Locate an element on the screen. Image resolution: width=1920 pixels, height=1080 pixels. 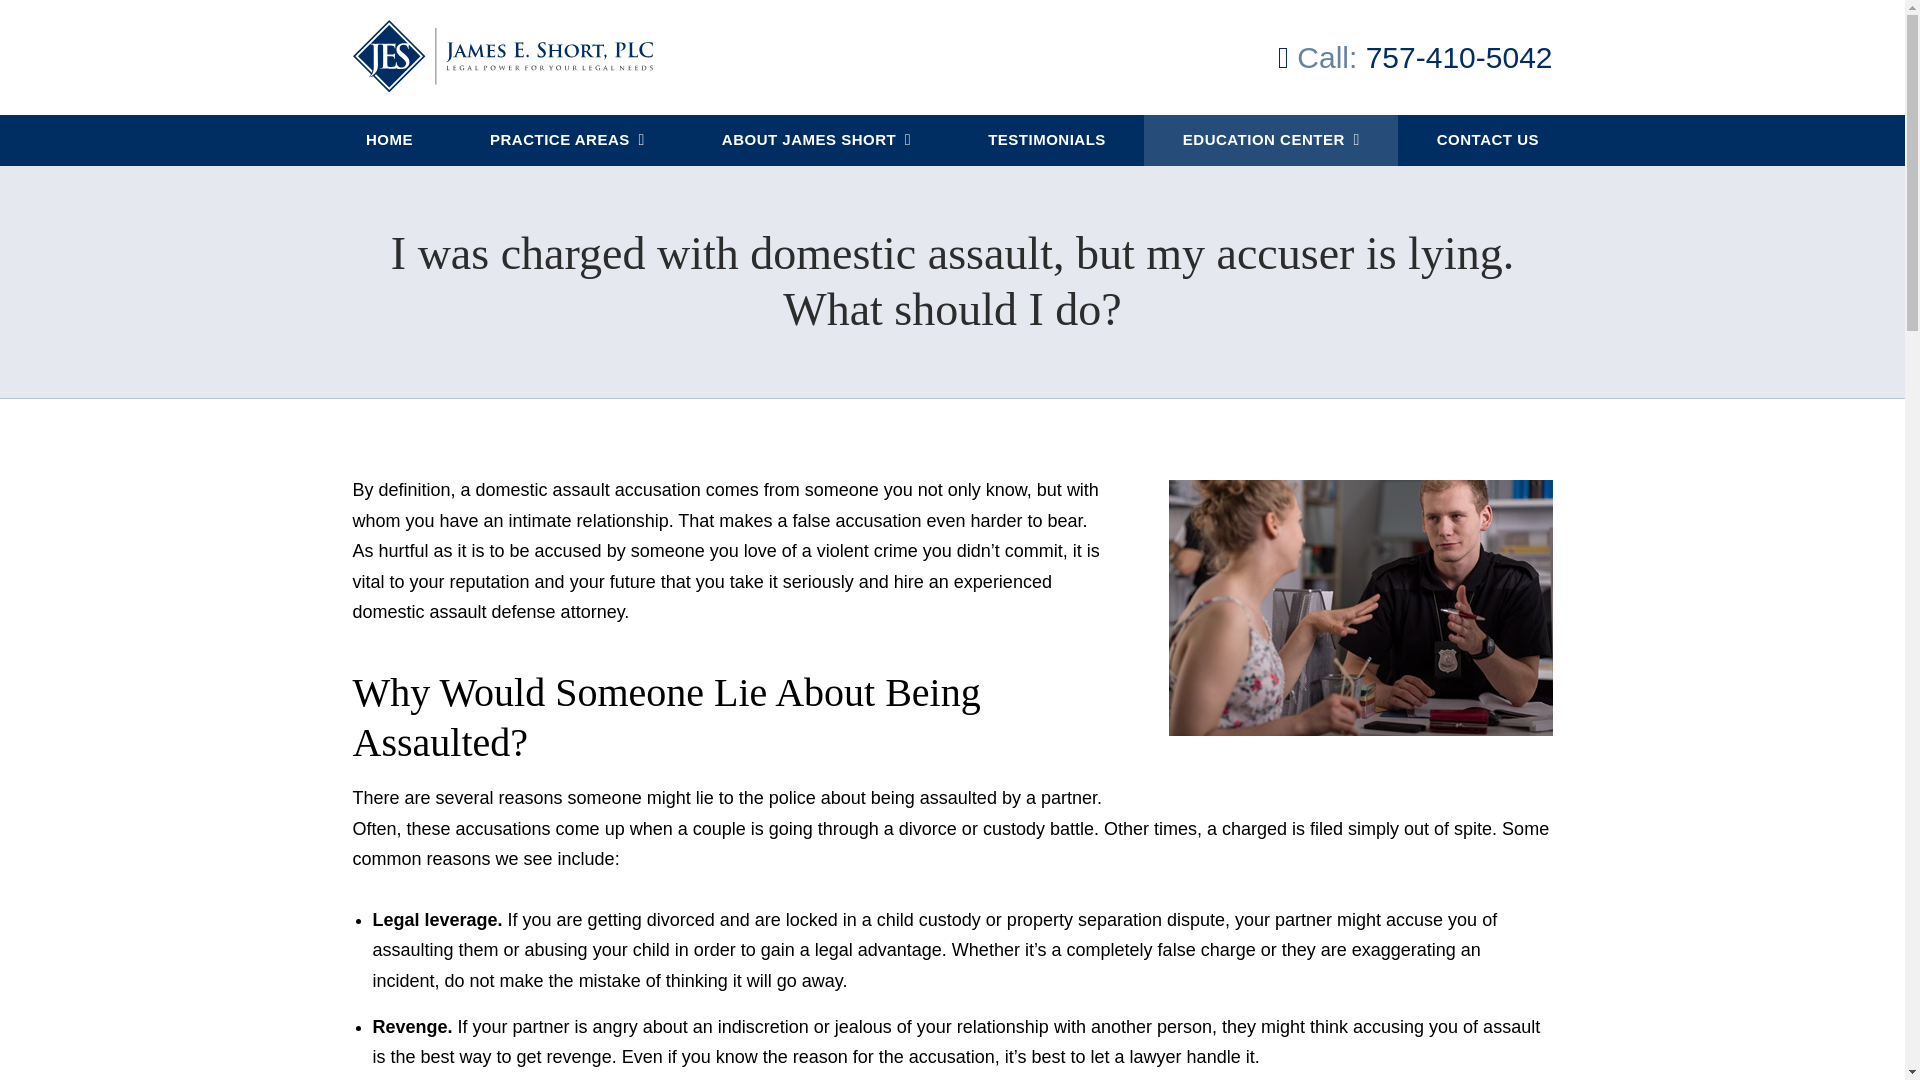
ABOUT JAMES SHORT is located at coordinates (816, 140).